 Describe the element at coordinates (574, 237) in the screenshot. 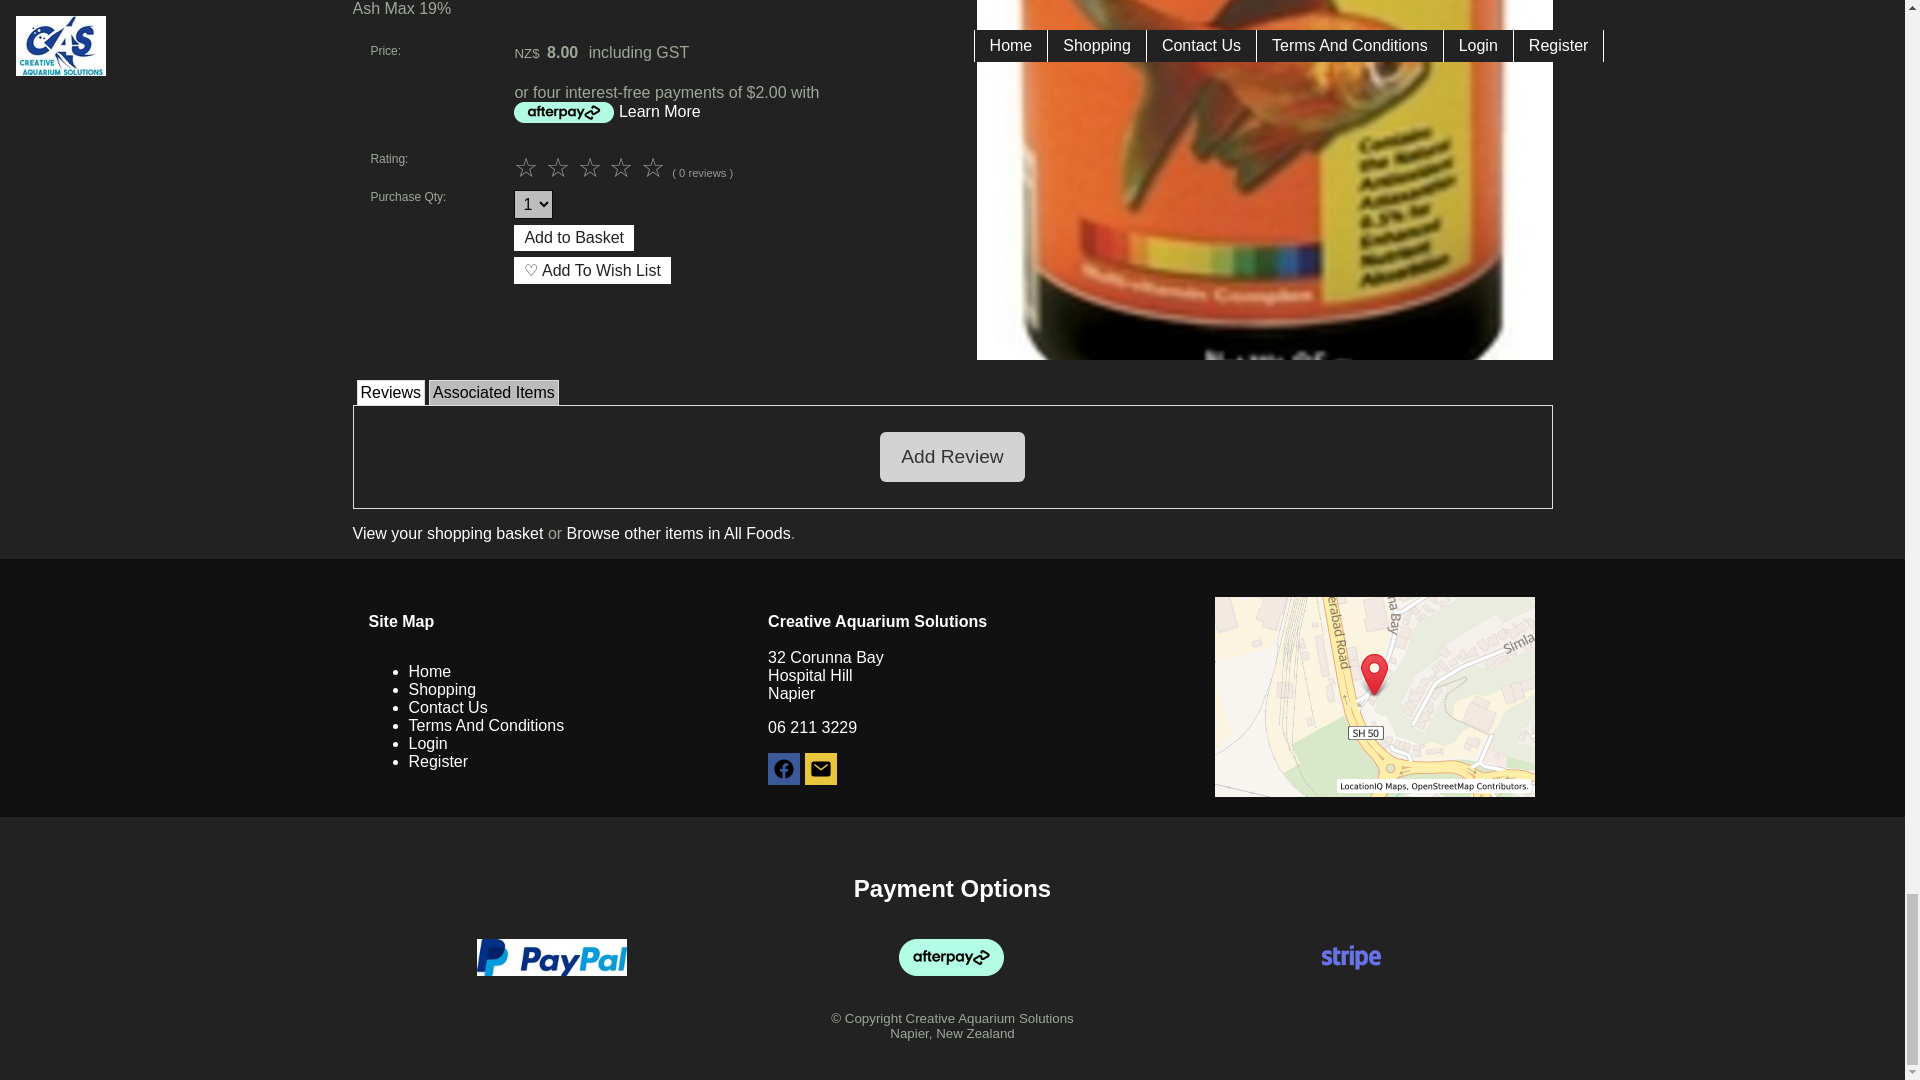

I see `Add to Basket` at that location.